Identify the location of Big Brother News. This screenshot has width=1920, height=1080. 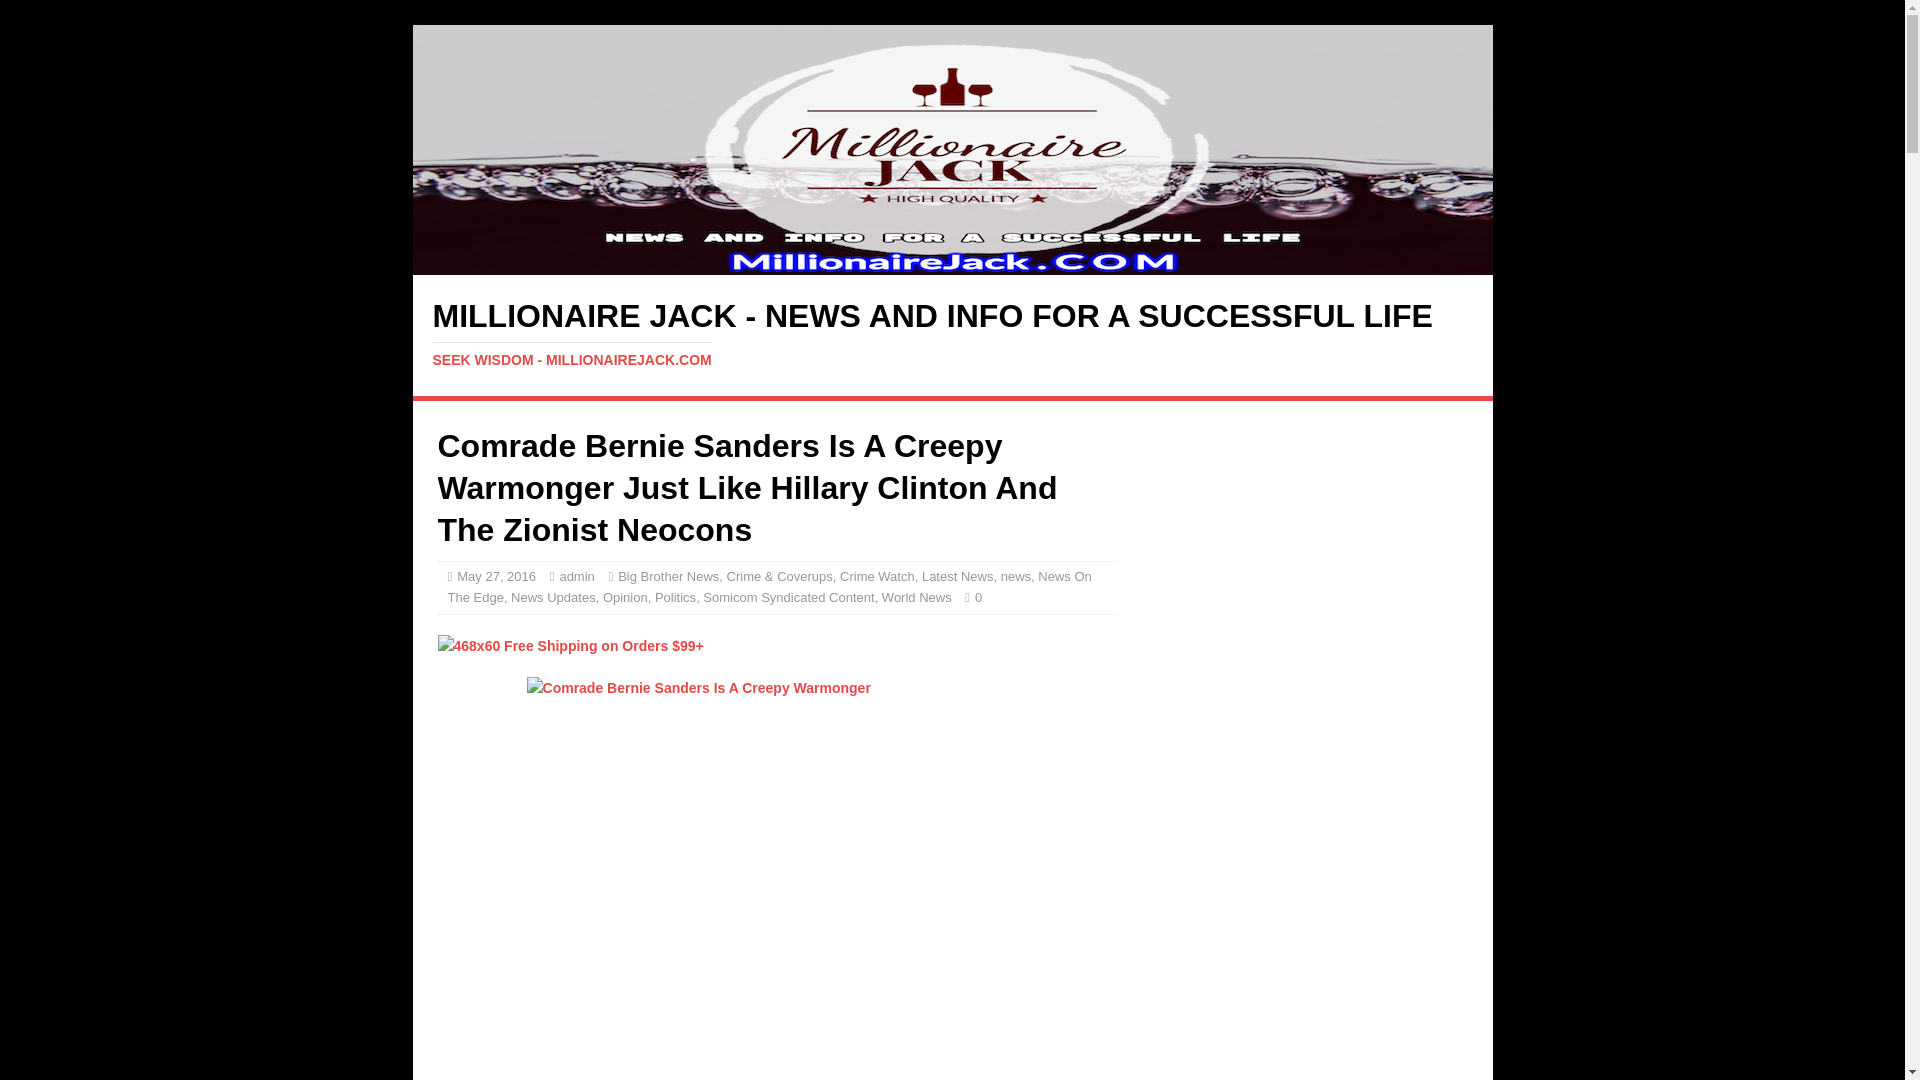
(668, 576).